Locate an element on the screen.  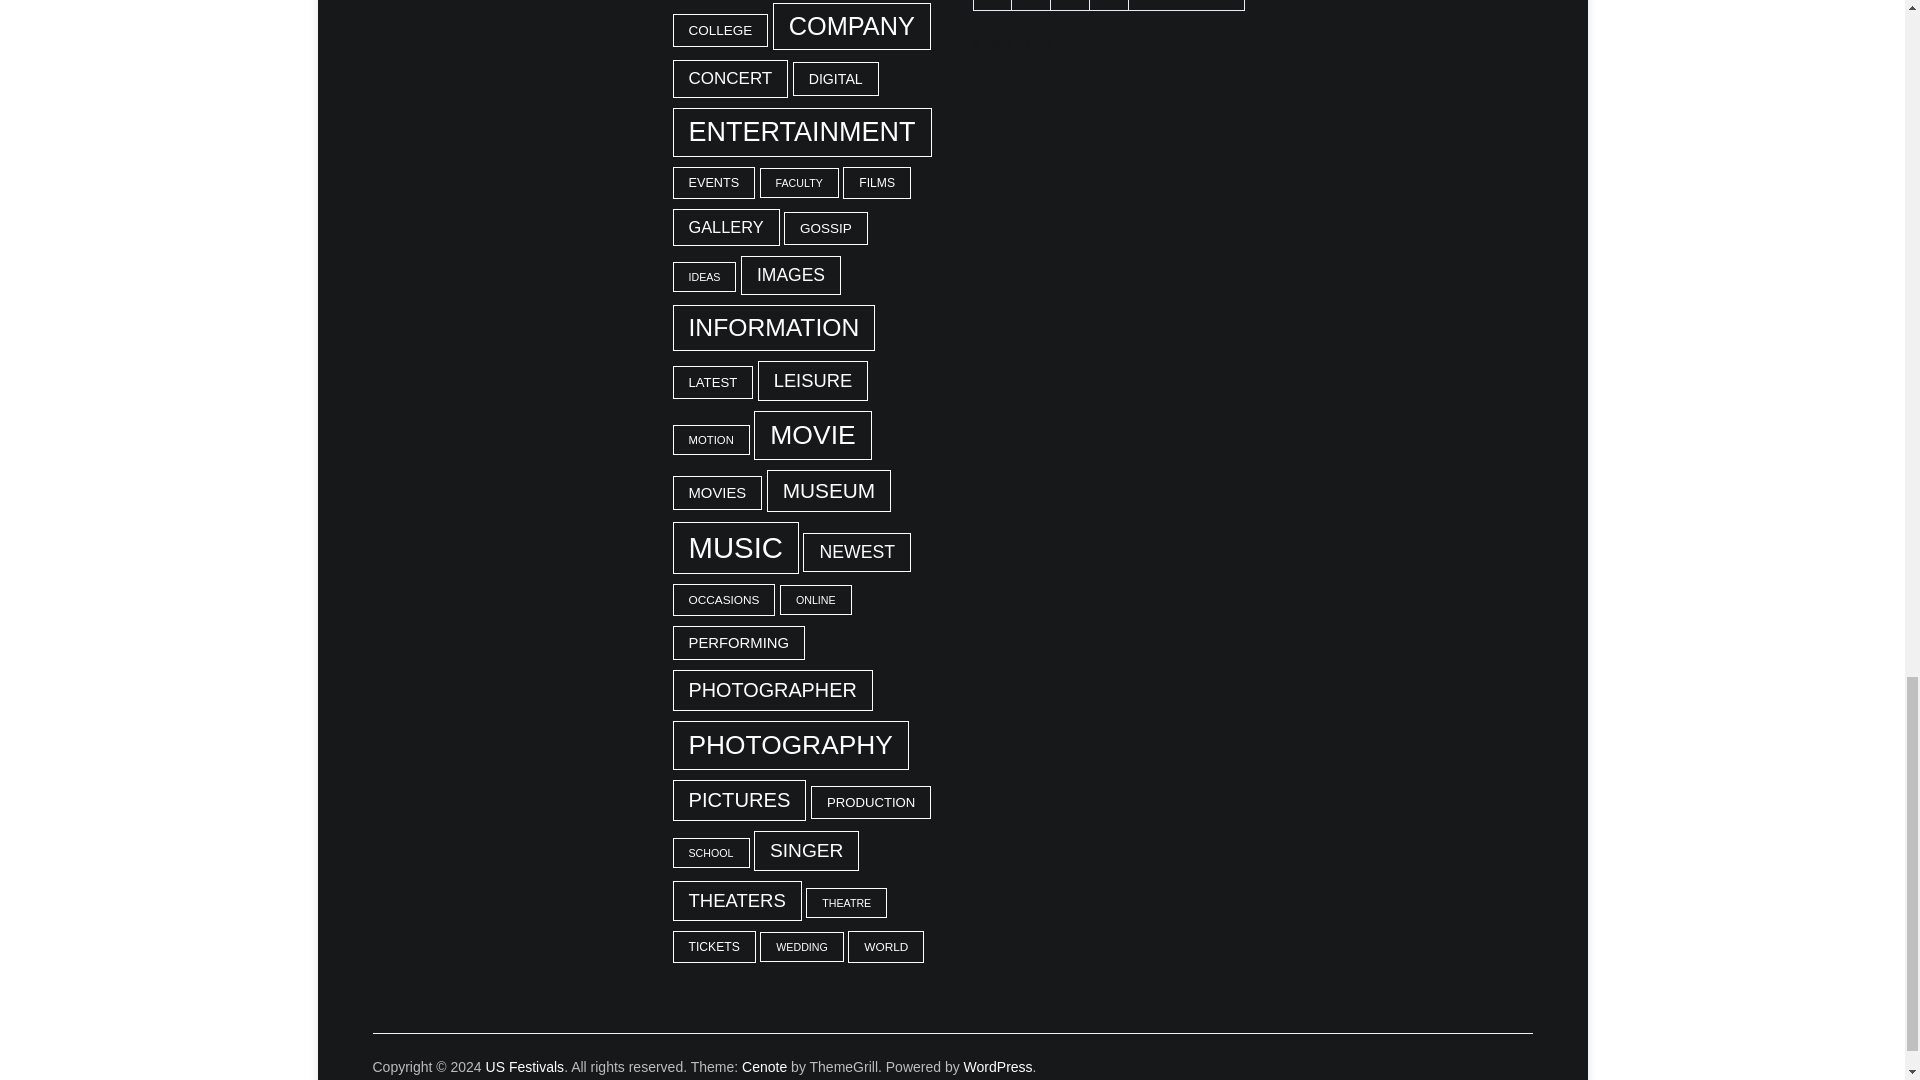
US Festivals is located at coordinates (524, 1066).